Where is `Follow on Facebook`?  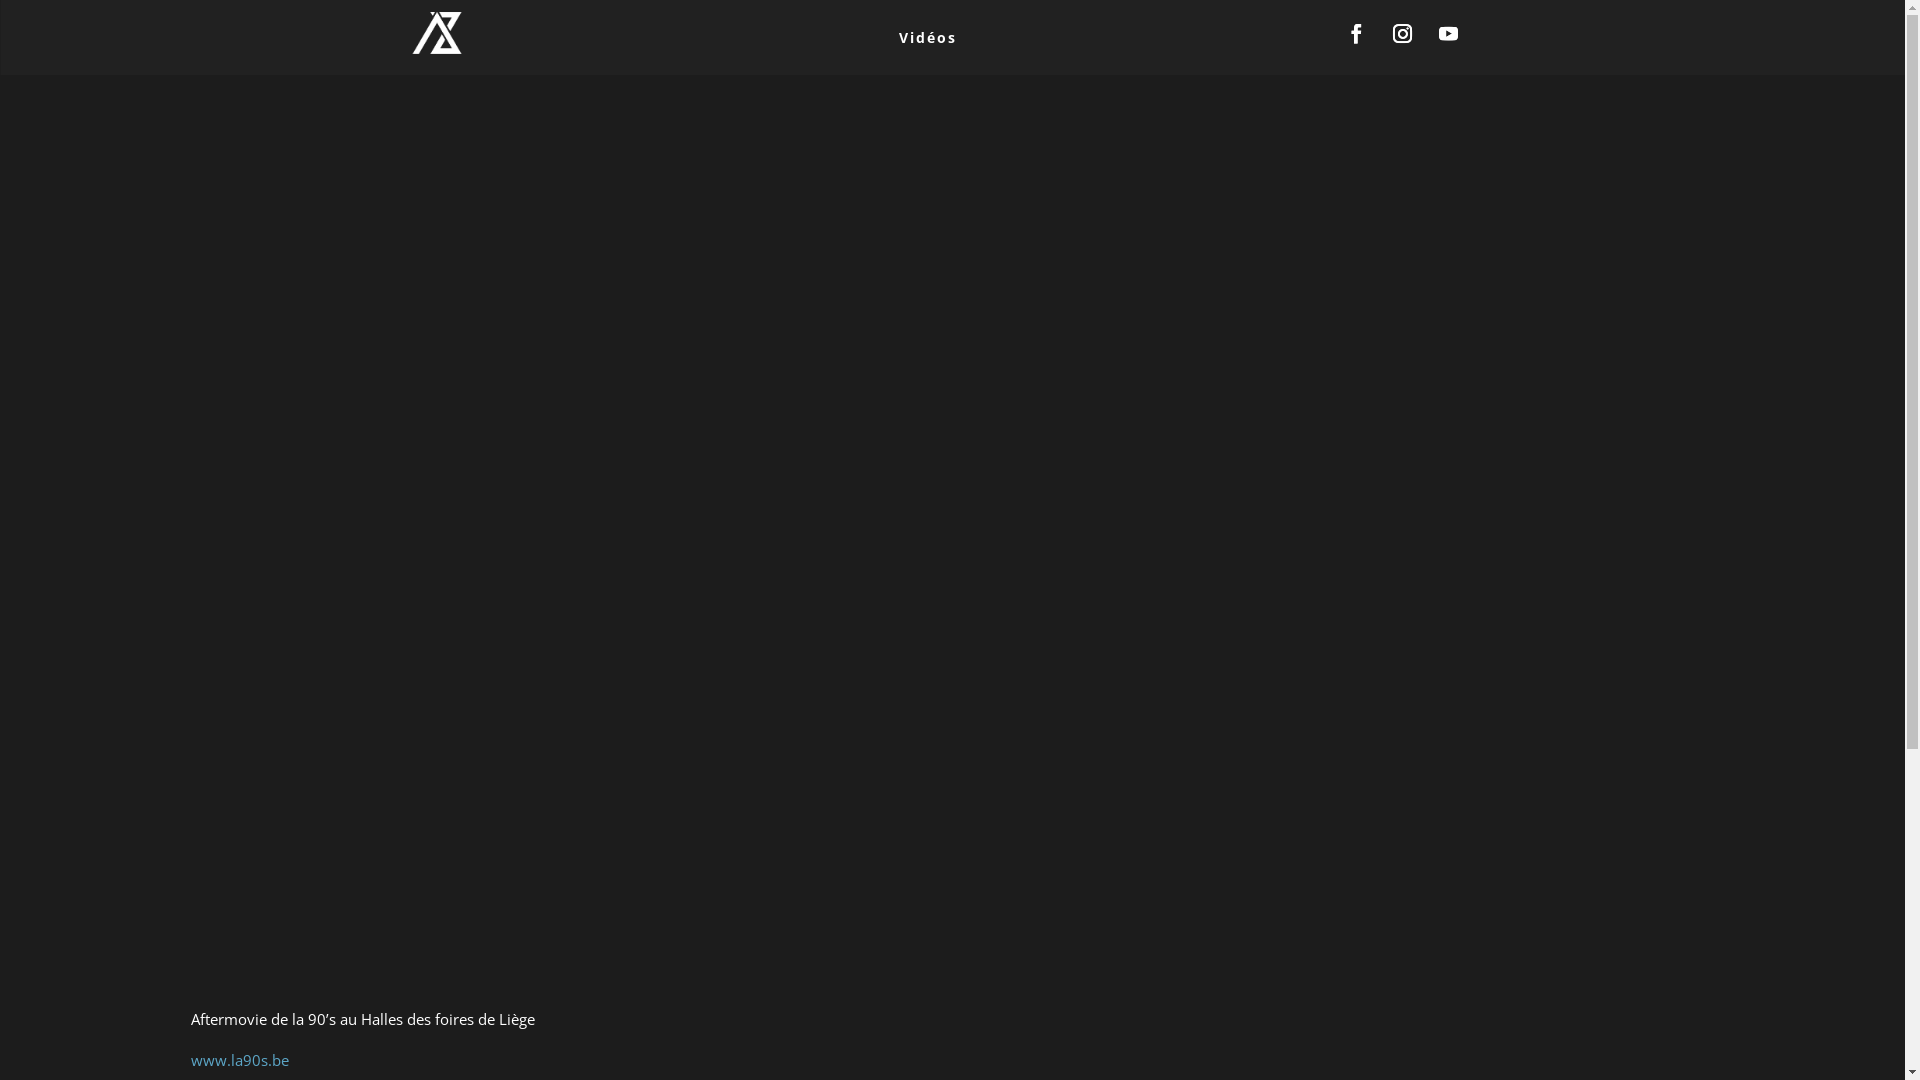
Follow on Facebook is located at coordinates (1356, 34).